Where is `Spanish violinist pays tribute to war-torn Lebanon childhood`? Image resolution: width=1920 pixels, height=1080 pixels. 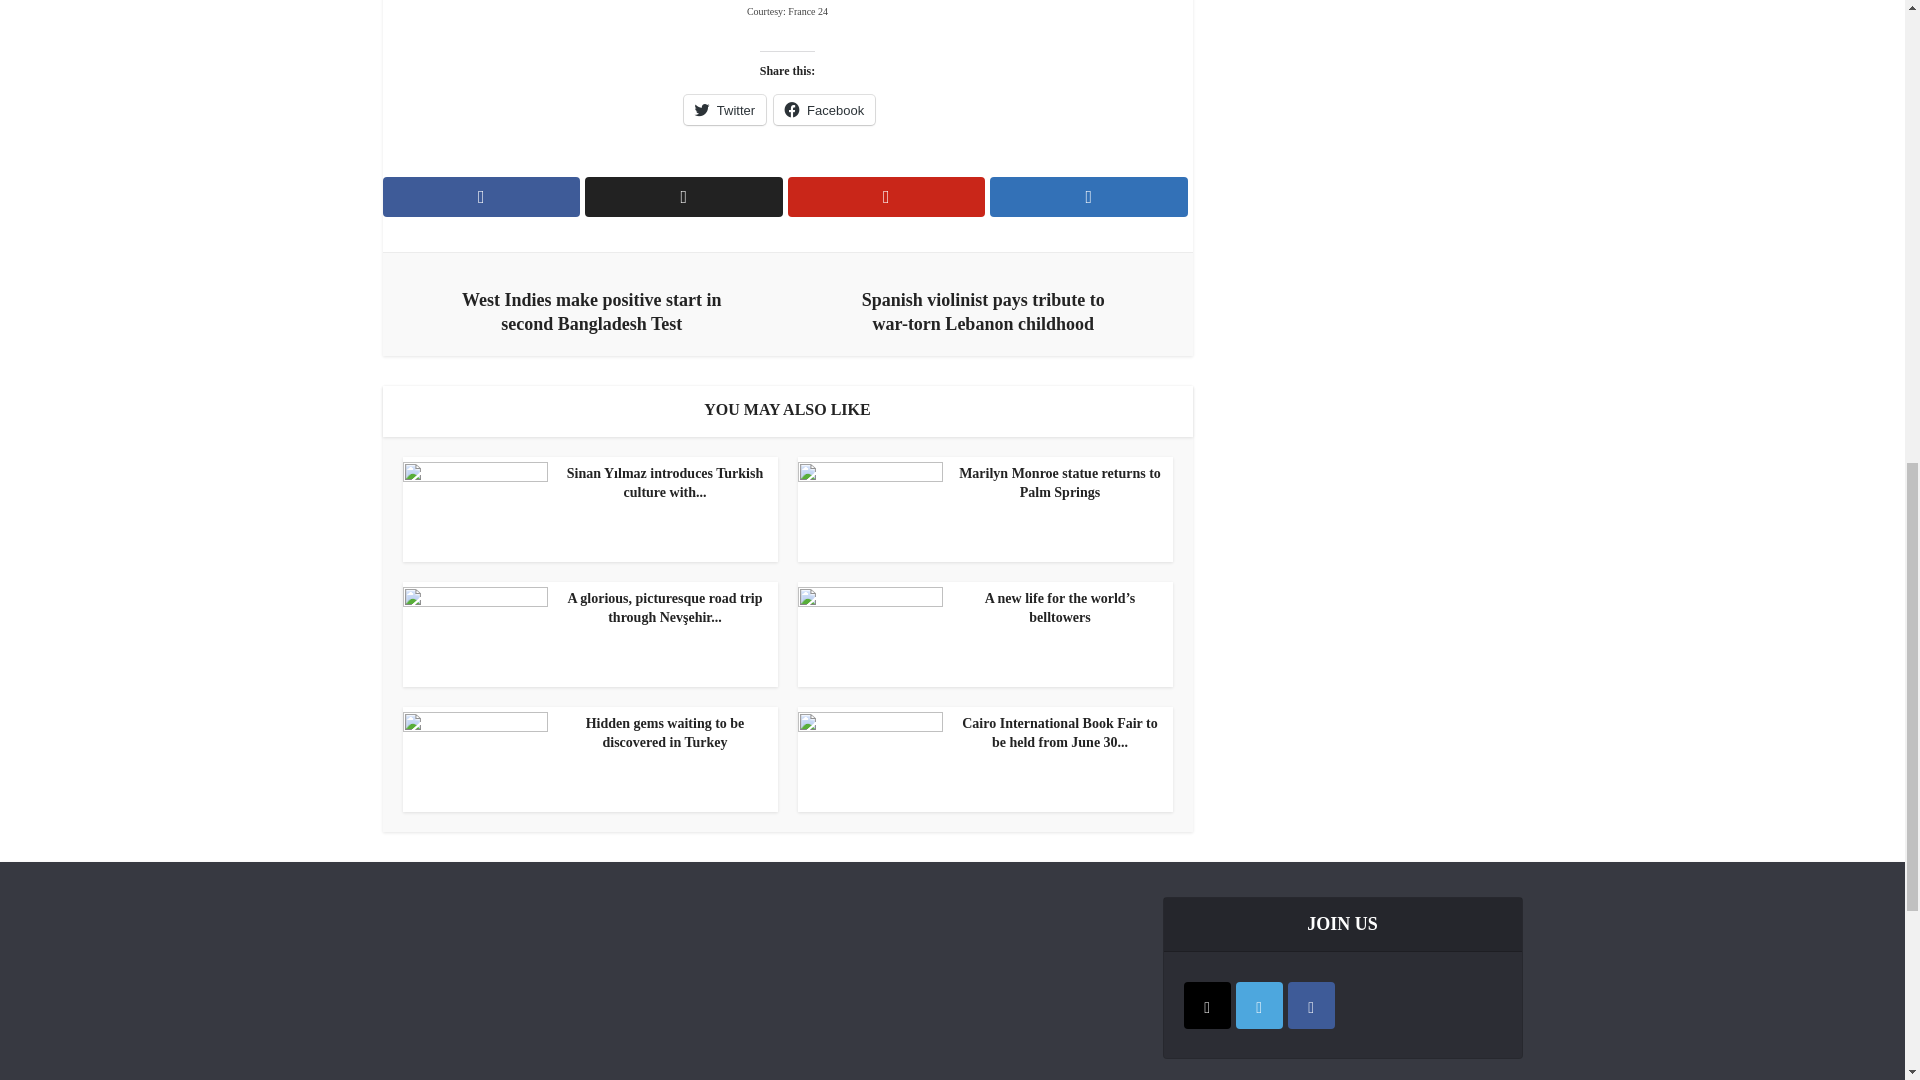
Spanish violinist pays tribute to war-torn Lebanon childhood is located at coordinates (982, 306).